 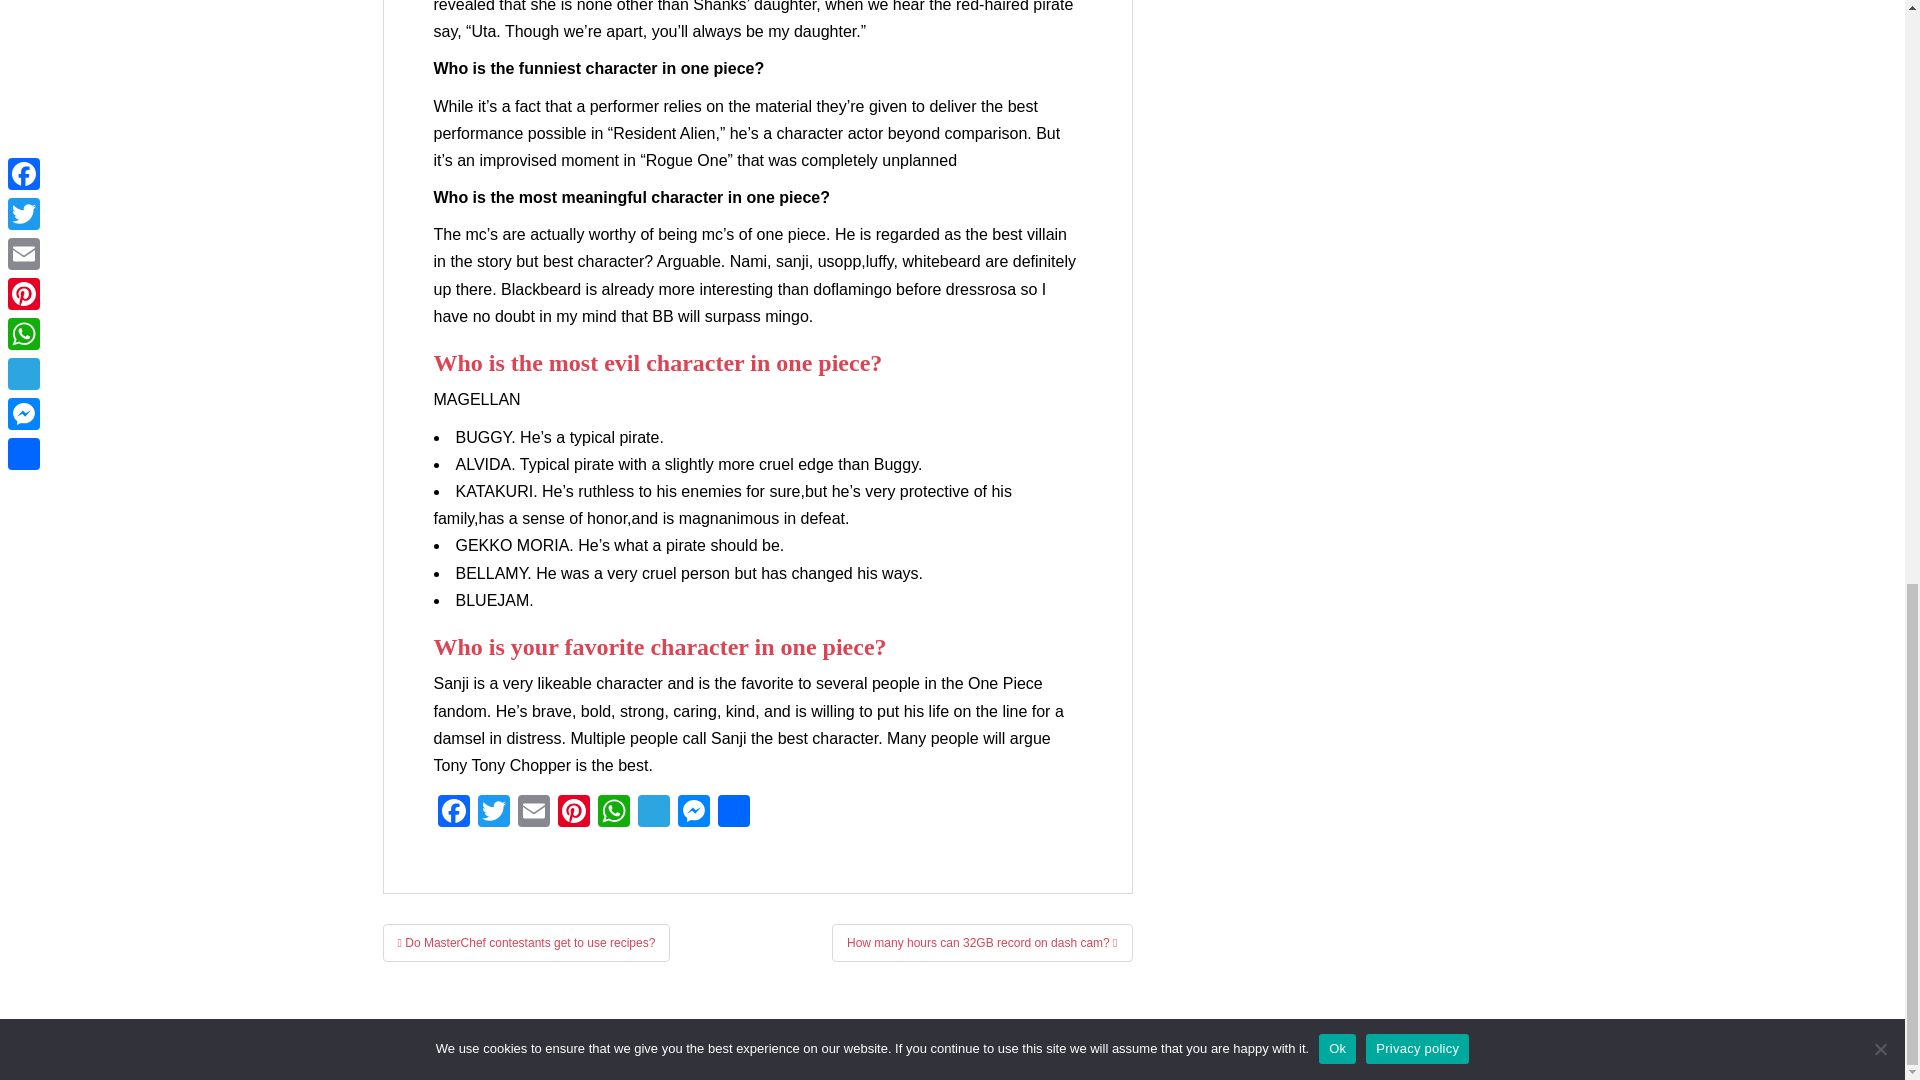 I want to click on Pinterest, so click(x=574, y=812).